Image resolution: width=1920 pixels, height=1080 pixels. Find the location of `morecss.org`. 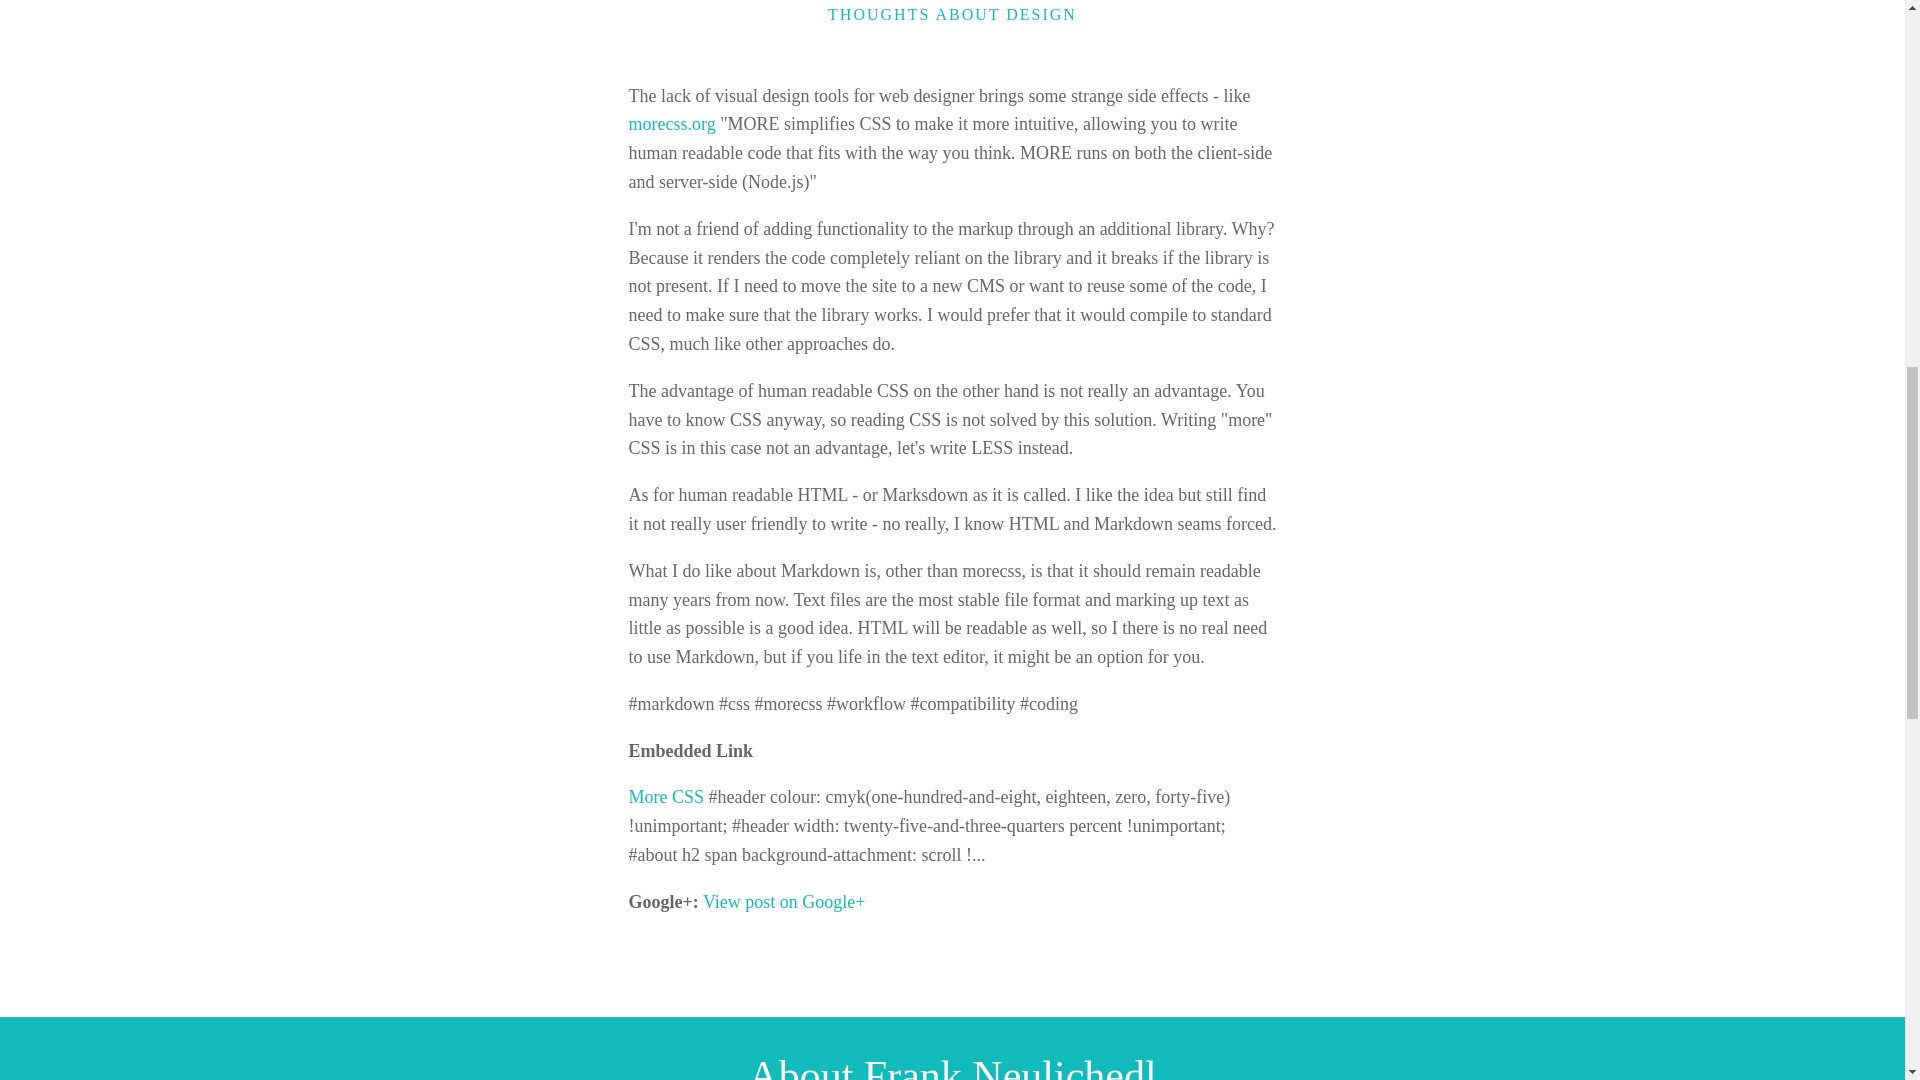

morecss.org is located at coordinates (670, 124).